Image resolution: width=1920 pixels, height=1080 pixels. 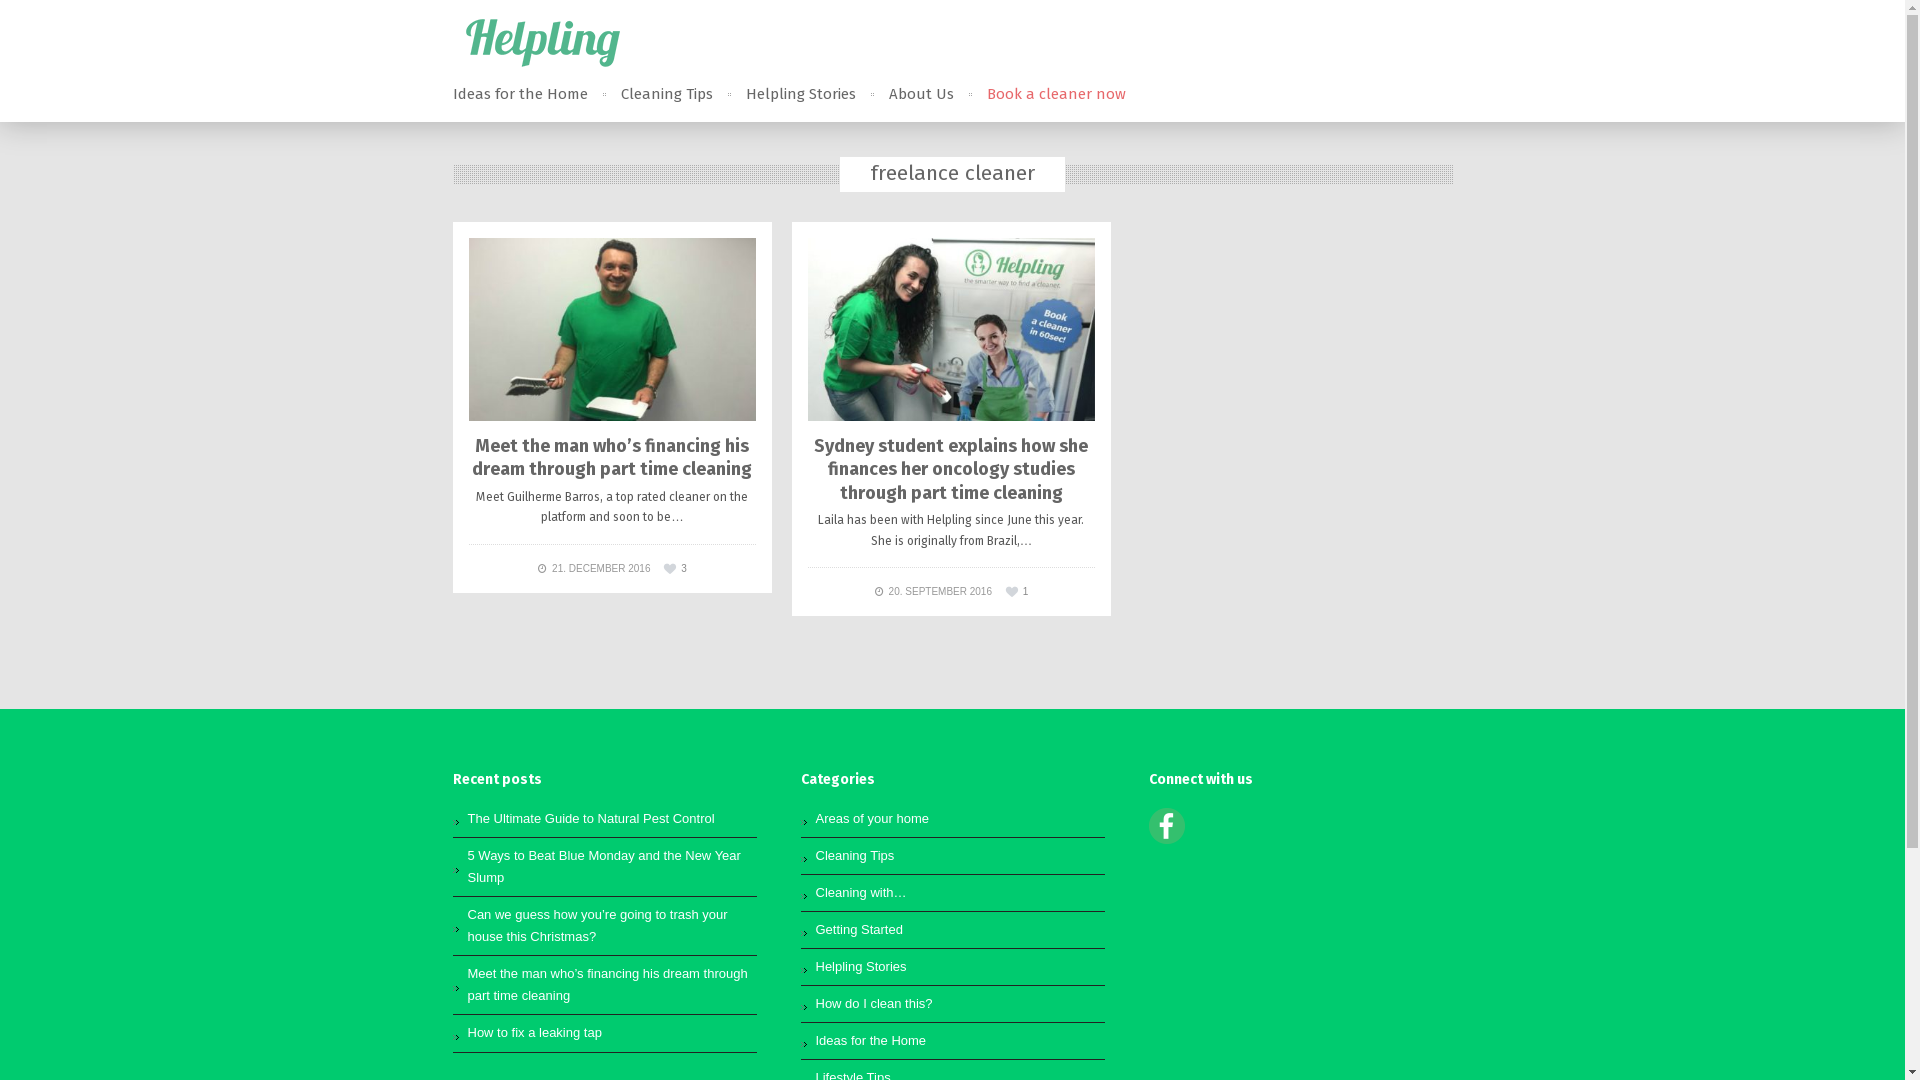 What do you see at coordinates (1166, 840) in the screenshot?
I see `Facebook` at bounding box center [1166, 840].